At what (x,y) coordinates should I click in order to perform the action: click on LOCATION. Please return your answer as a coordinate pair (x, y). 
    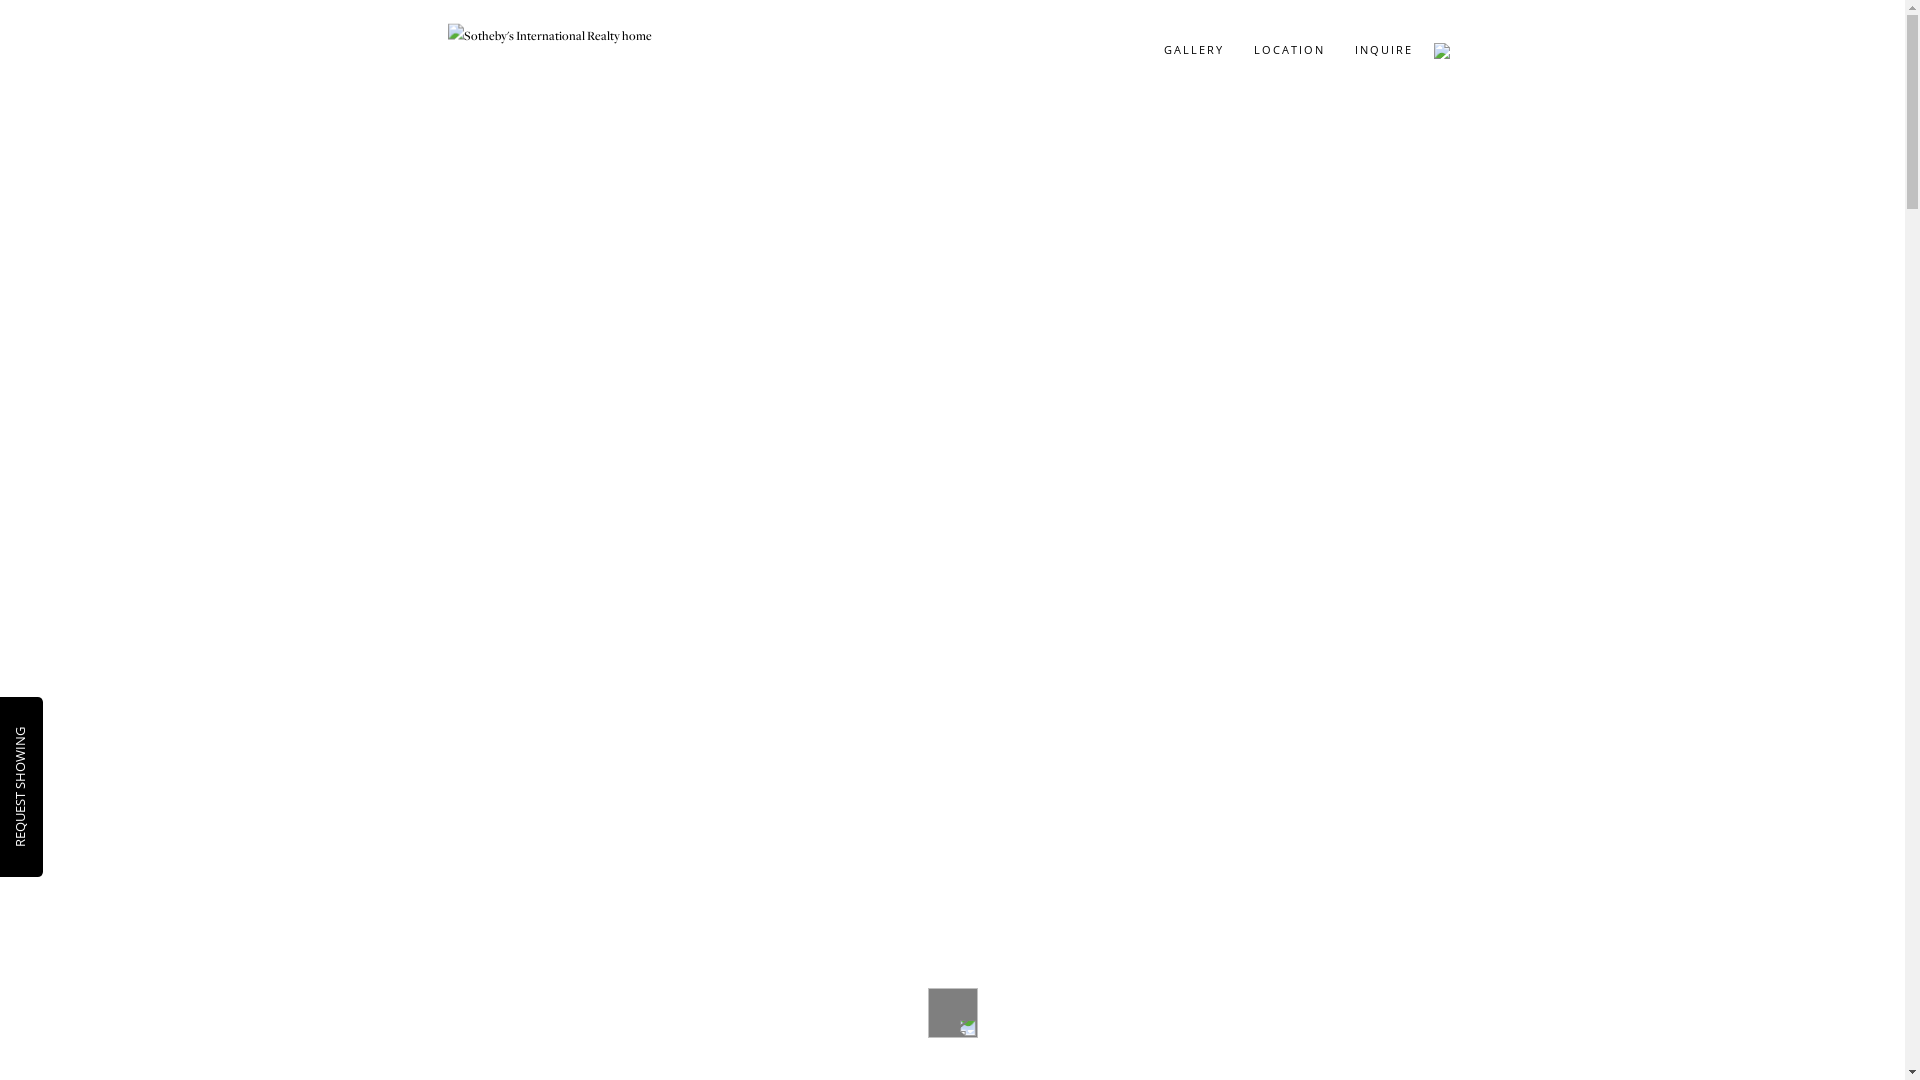
    Looking at the image, I should click on (1288, 50).